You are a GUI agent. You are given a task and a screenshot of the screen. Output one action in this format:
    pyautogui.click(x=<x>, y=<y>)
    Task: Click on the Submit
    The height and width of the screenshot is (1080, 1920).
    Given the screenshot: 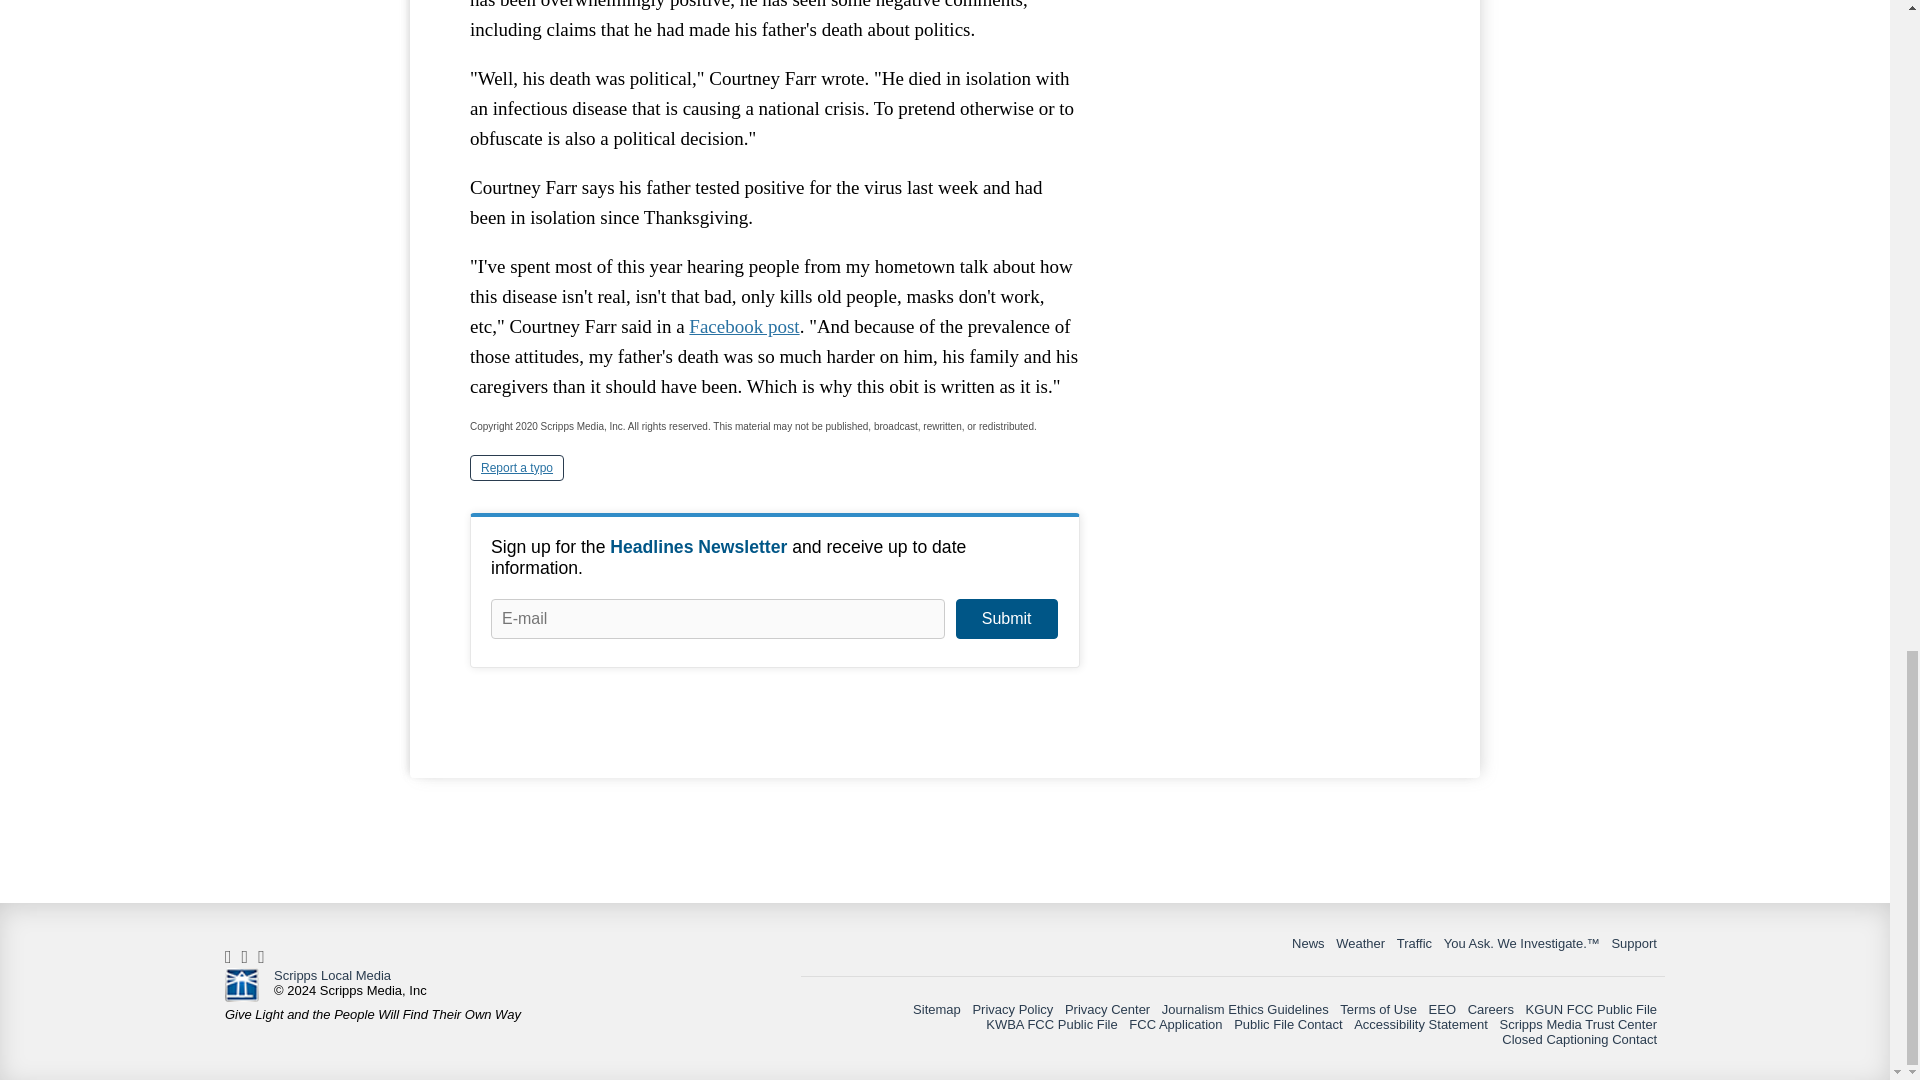 What is the action you would take?
    pyautogui.click(x=1006, y=619)
    